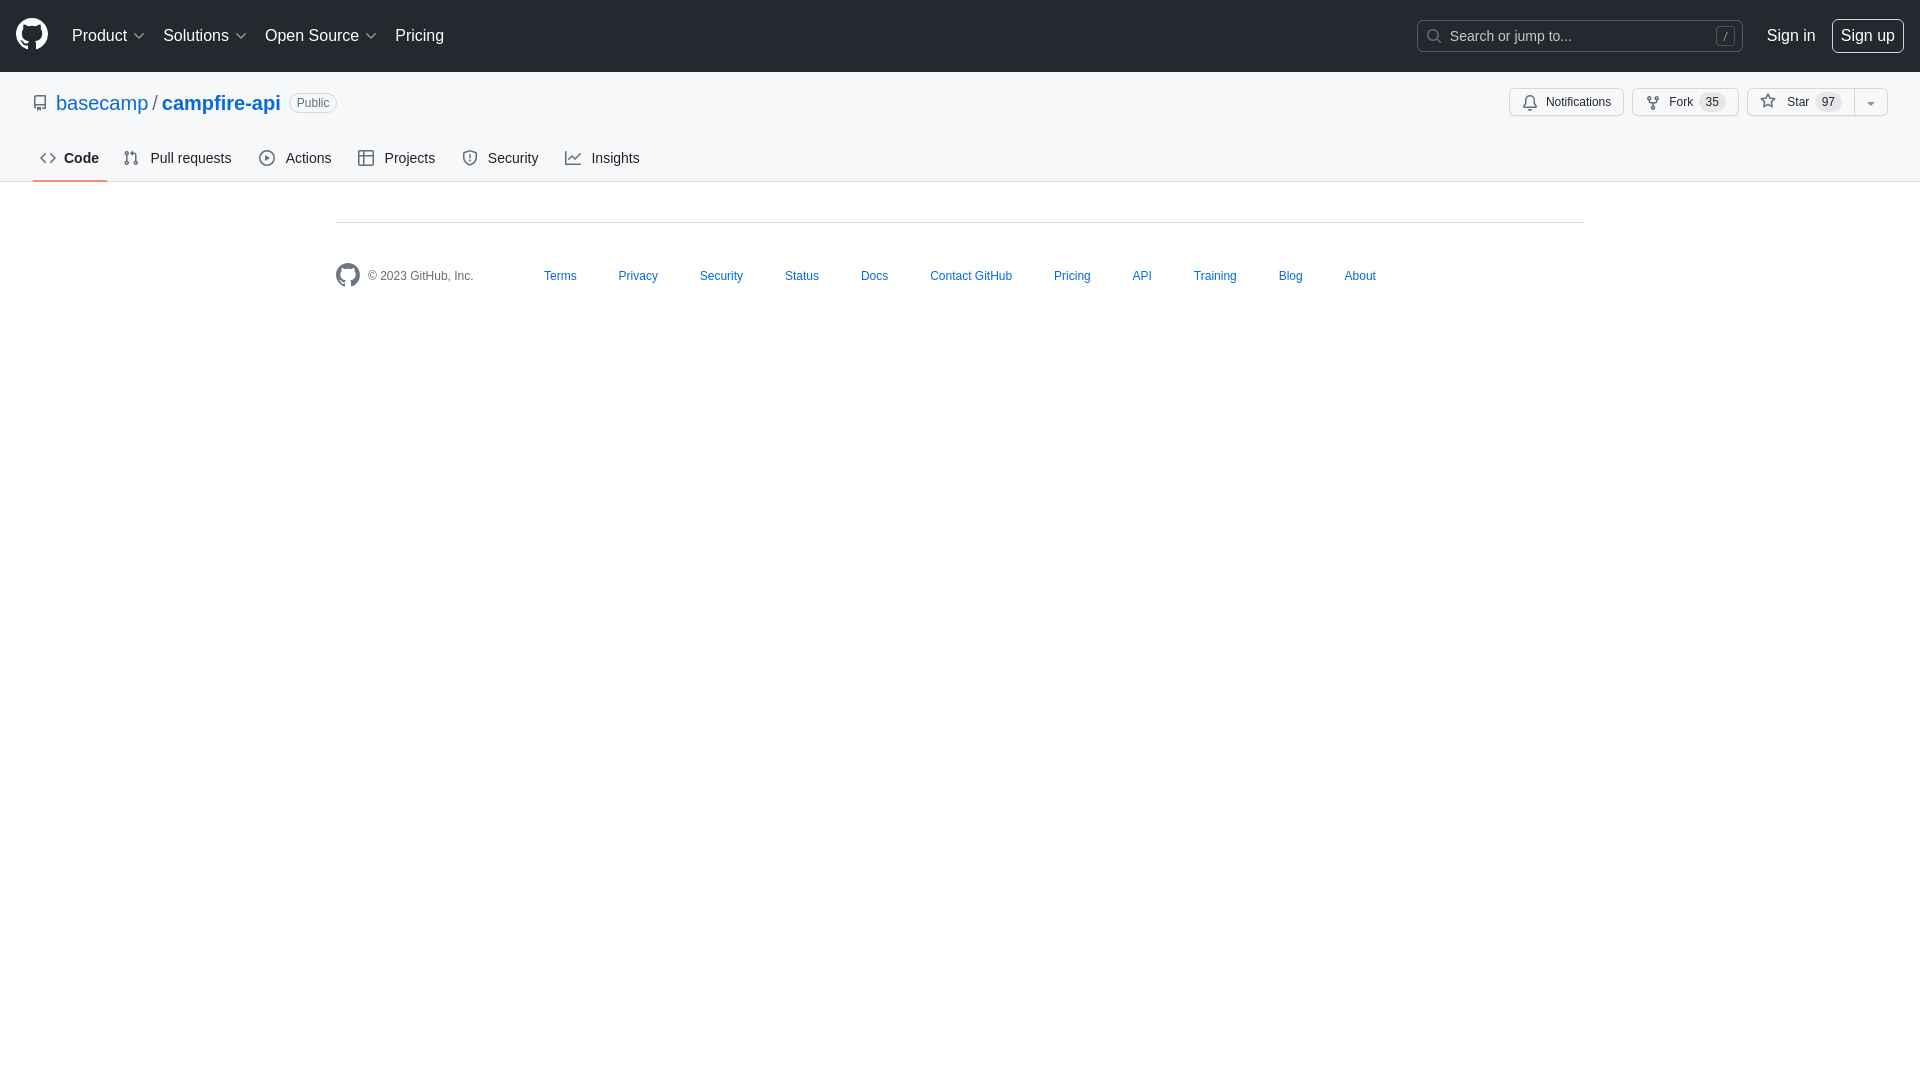 The width and height of the screenshot is (1920, 1080). Describe the element at coordinates (971, 276) in the screenshot. I see `Contact GitHub` at that location.